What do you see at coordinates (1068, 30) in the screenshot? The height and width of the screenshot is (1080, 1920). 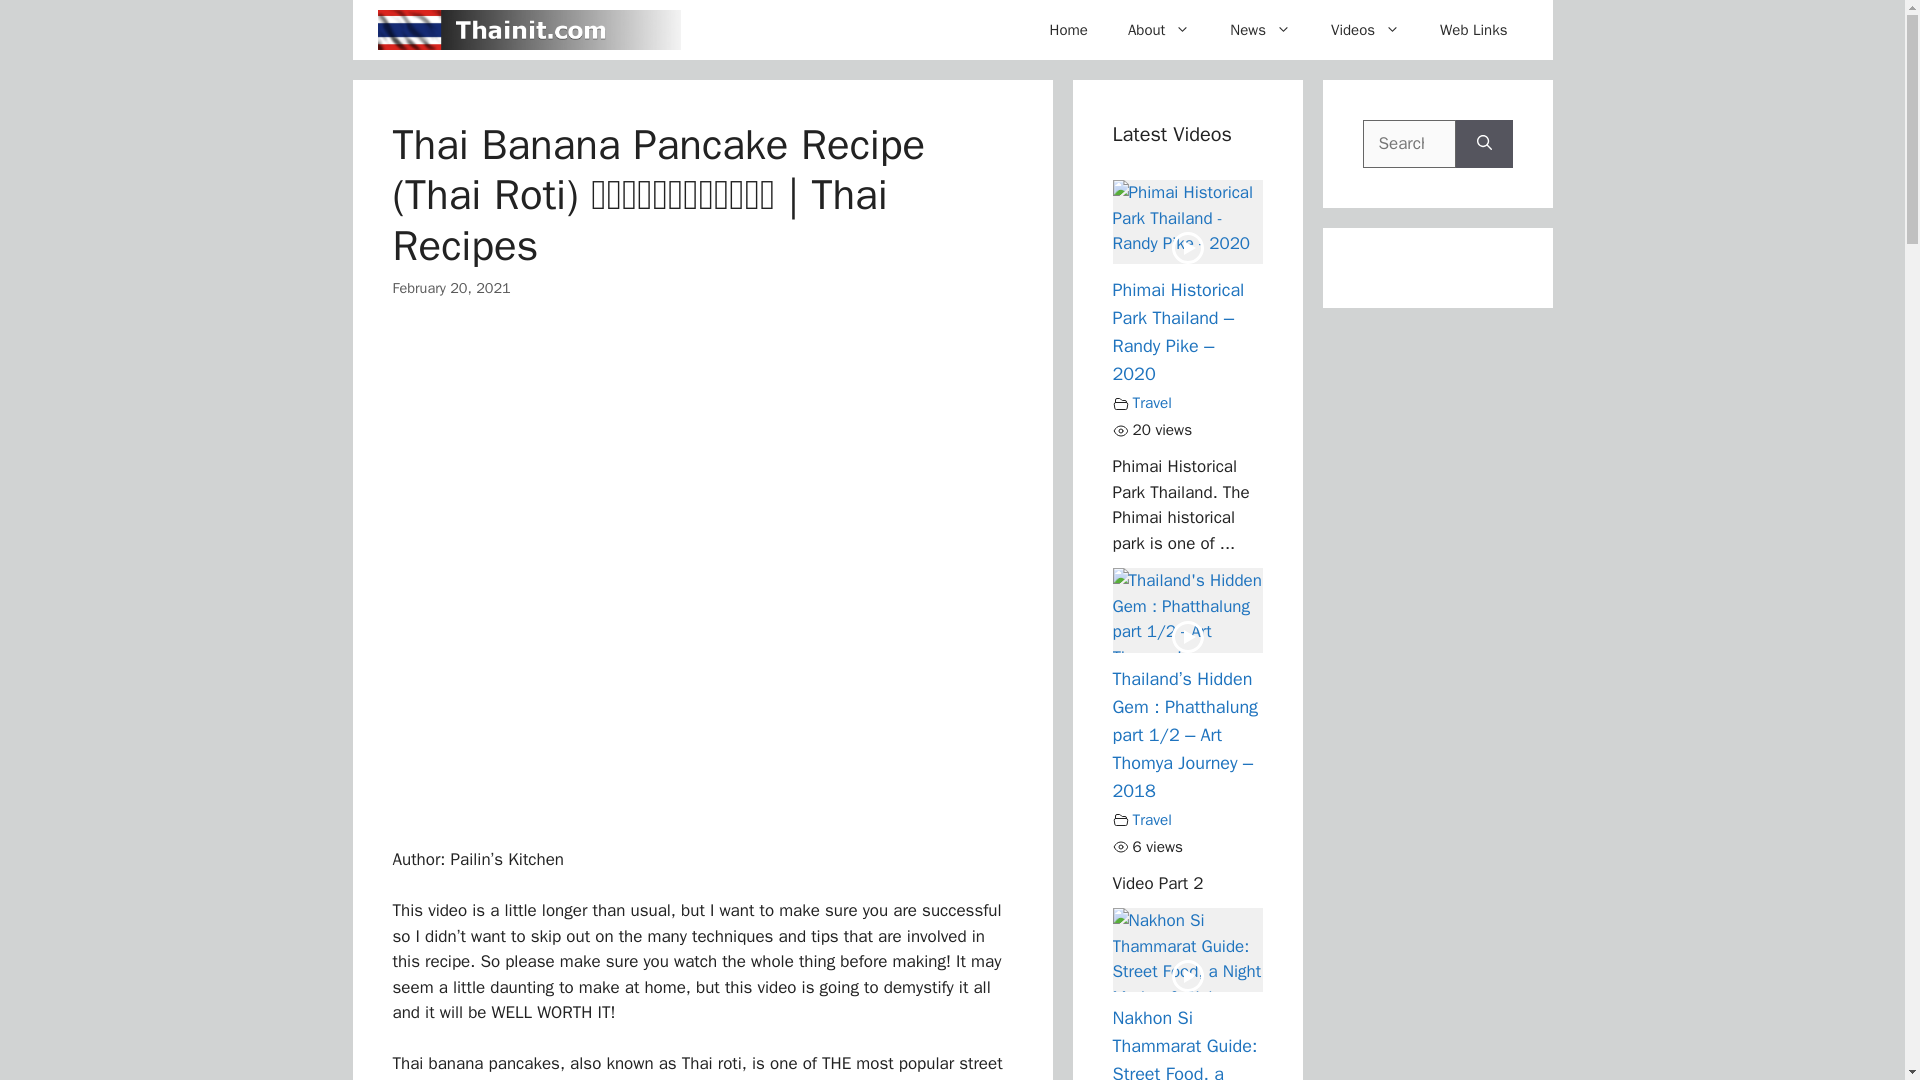 I see `Home` at bounding box center [1068, 30].